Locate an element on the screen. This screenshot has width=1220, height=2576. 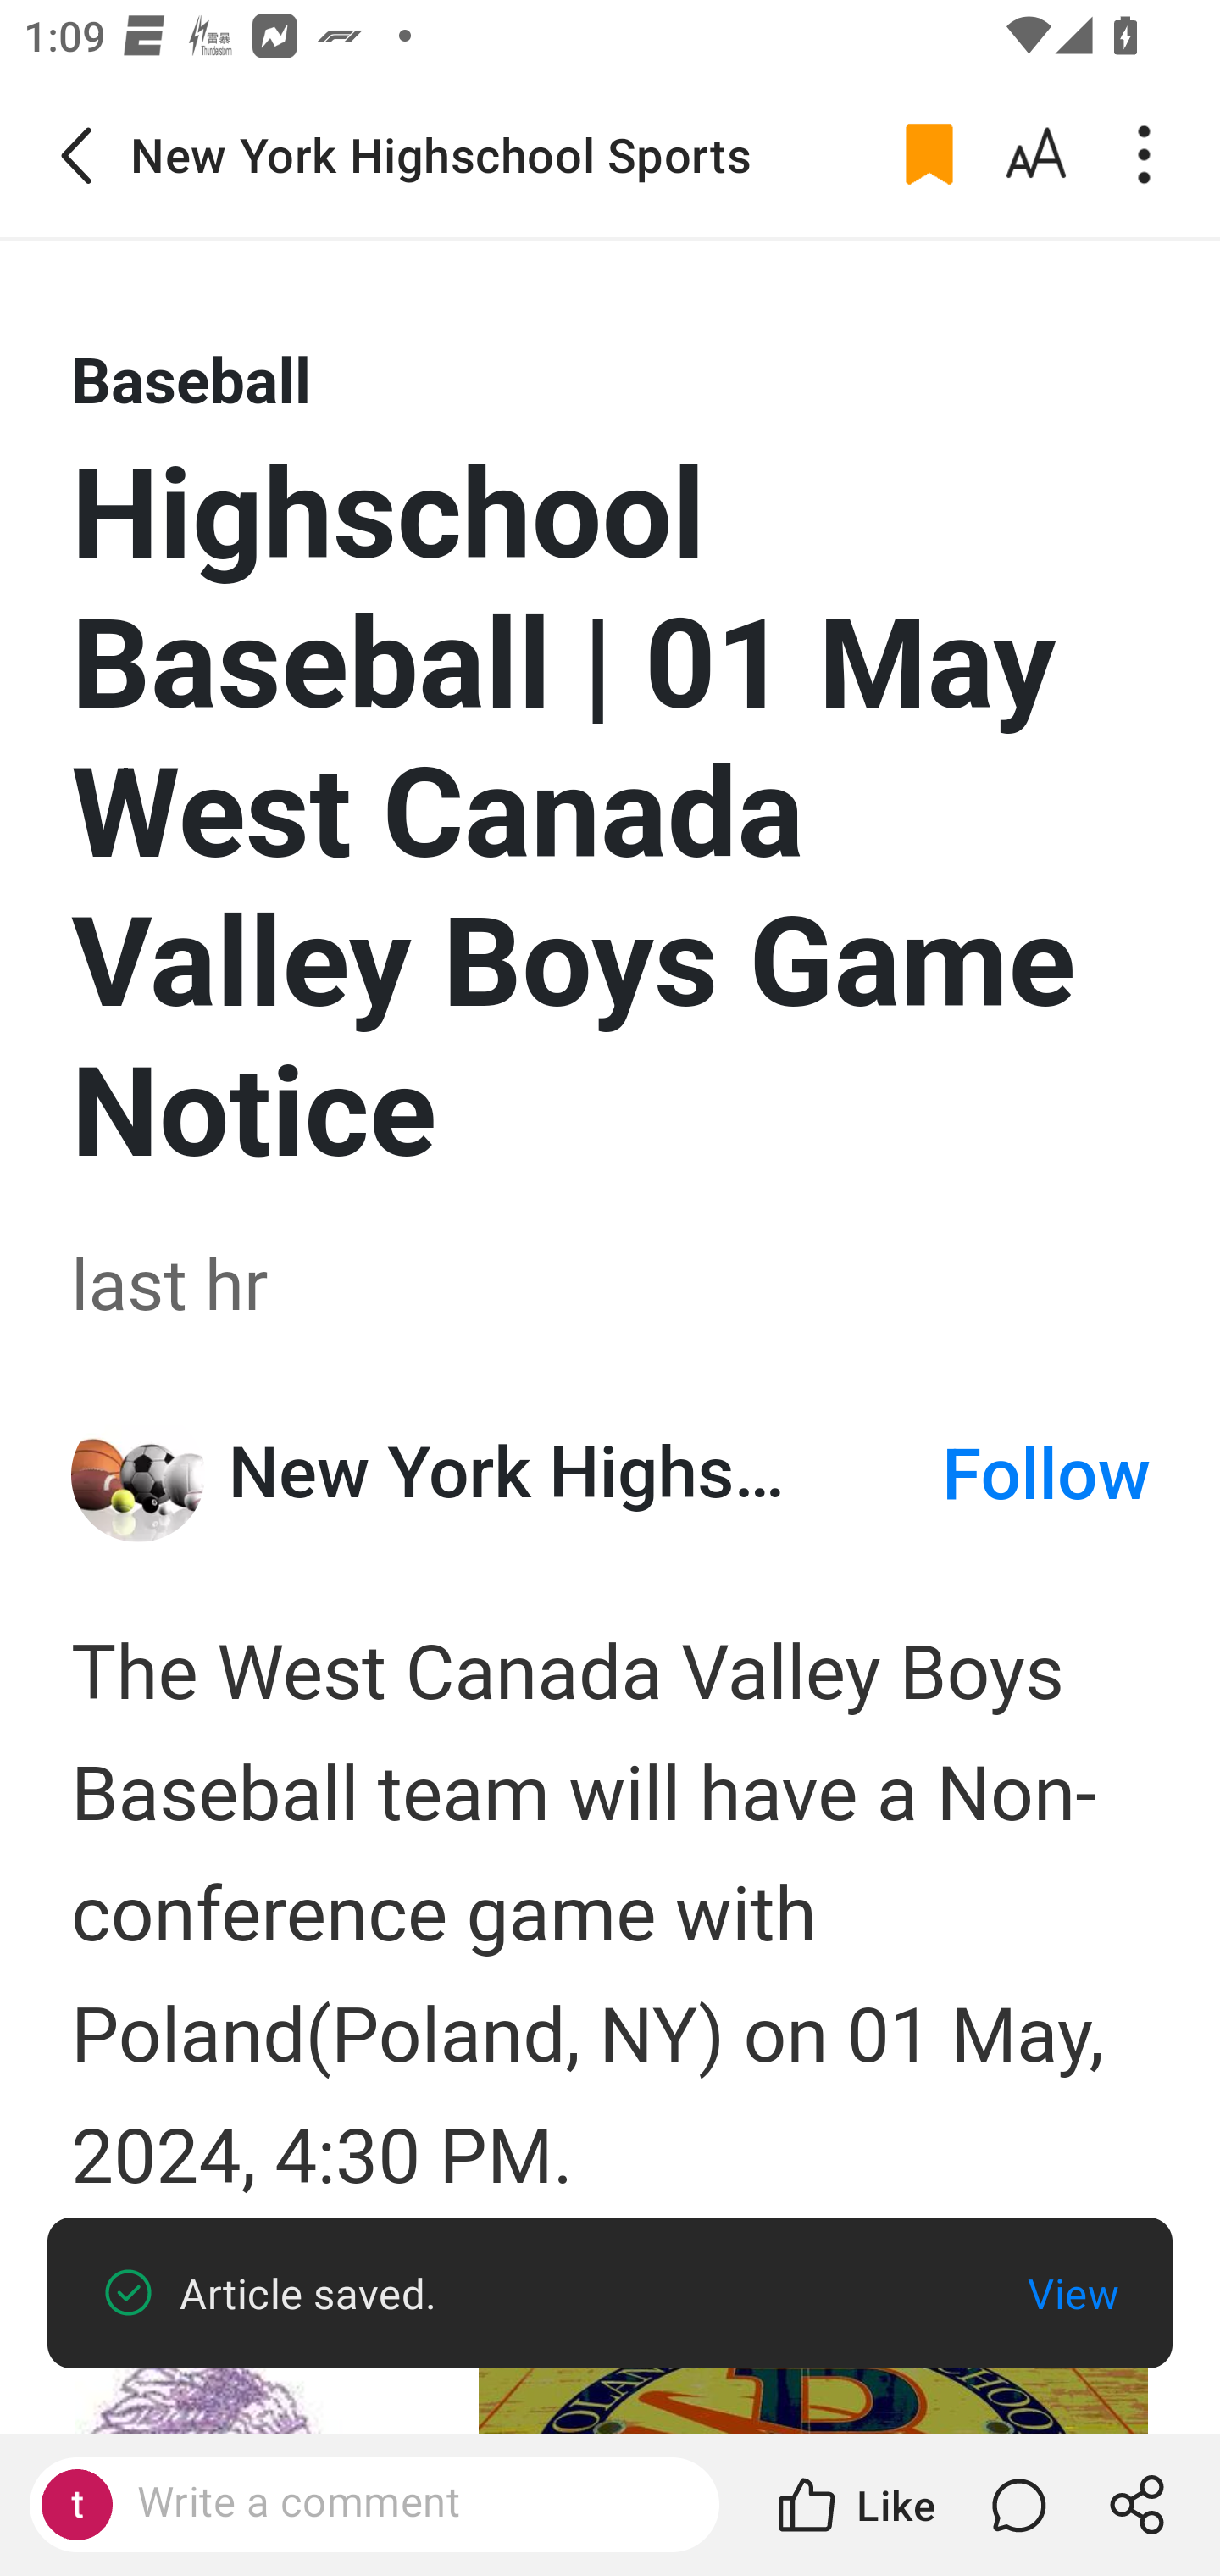
Write a comment is located at coordinates (374, 2505).